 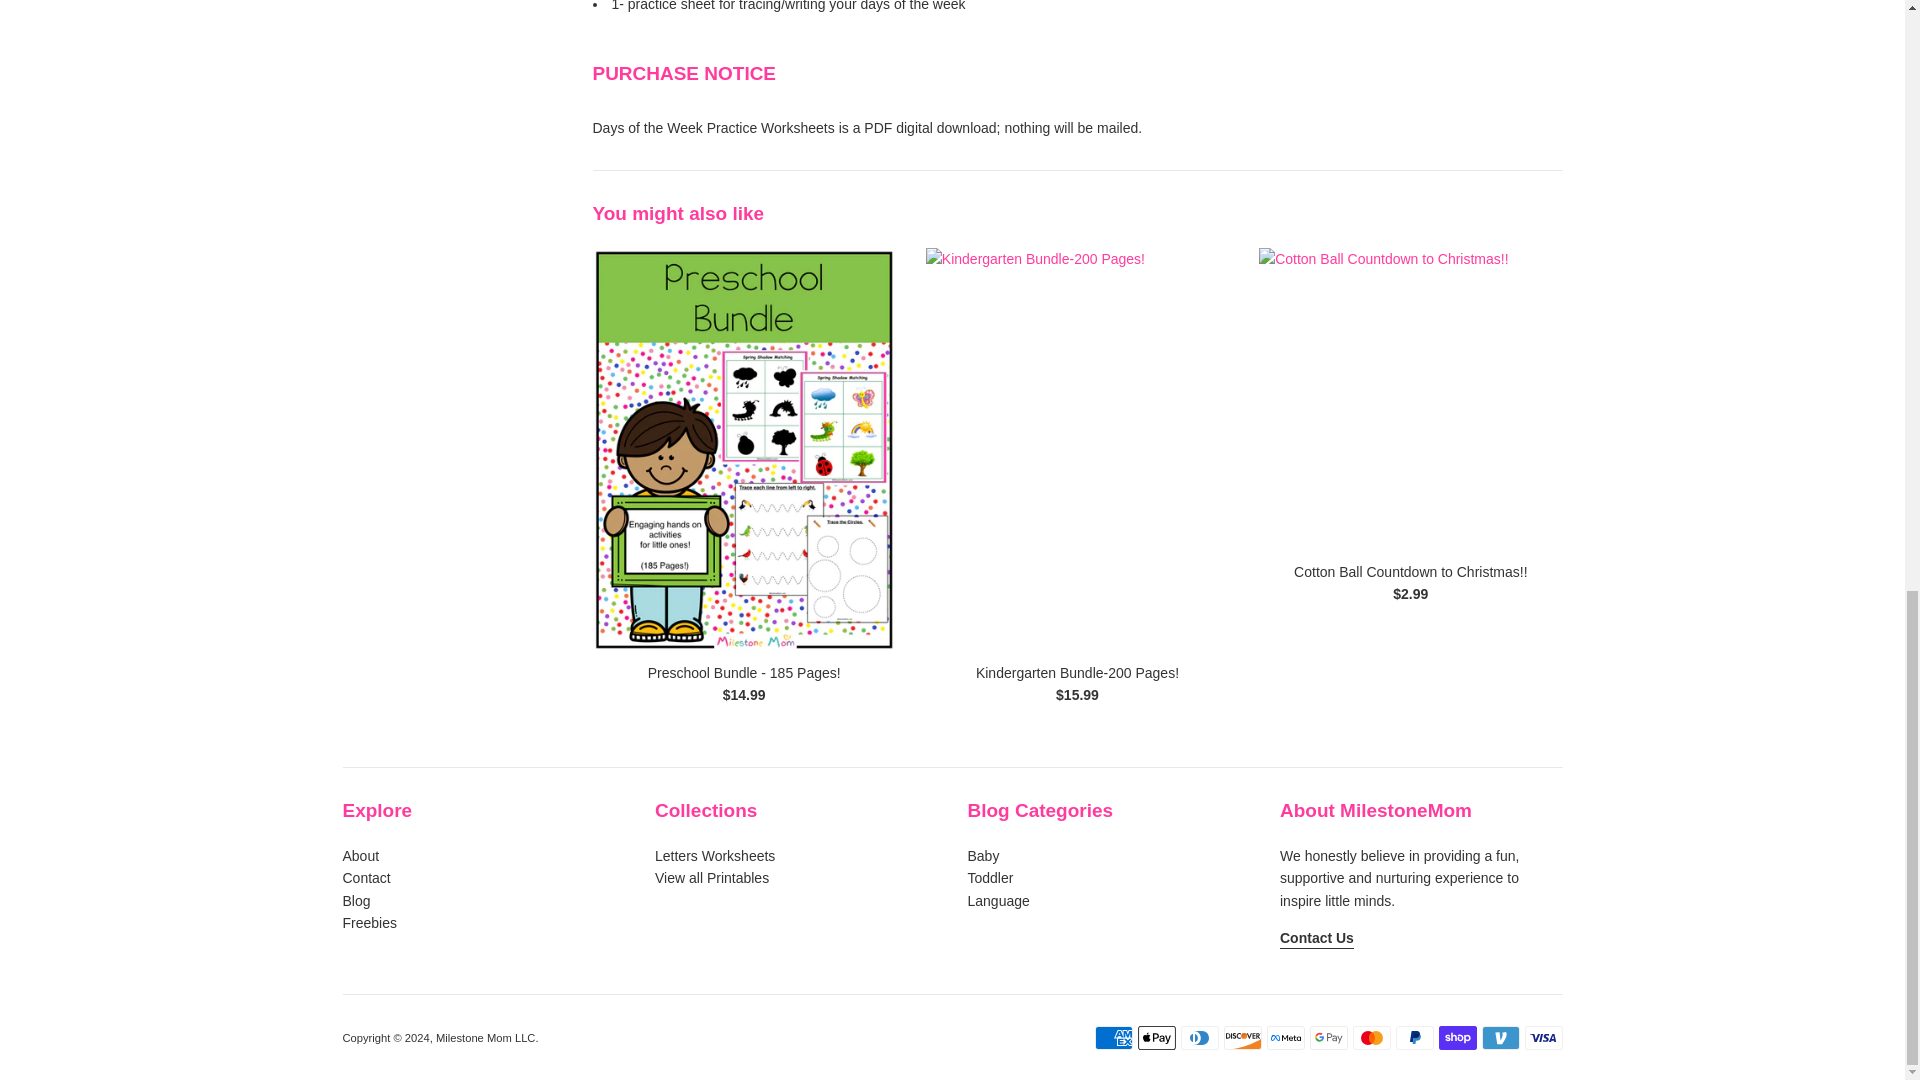 What do you see at coordinates (1457, 1038) in the screenshot?
I see `Shop Pay` at bounding box center [1457, 1038].